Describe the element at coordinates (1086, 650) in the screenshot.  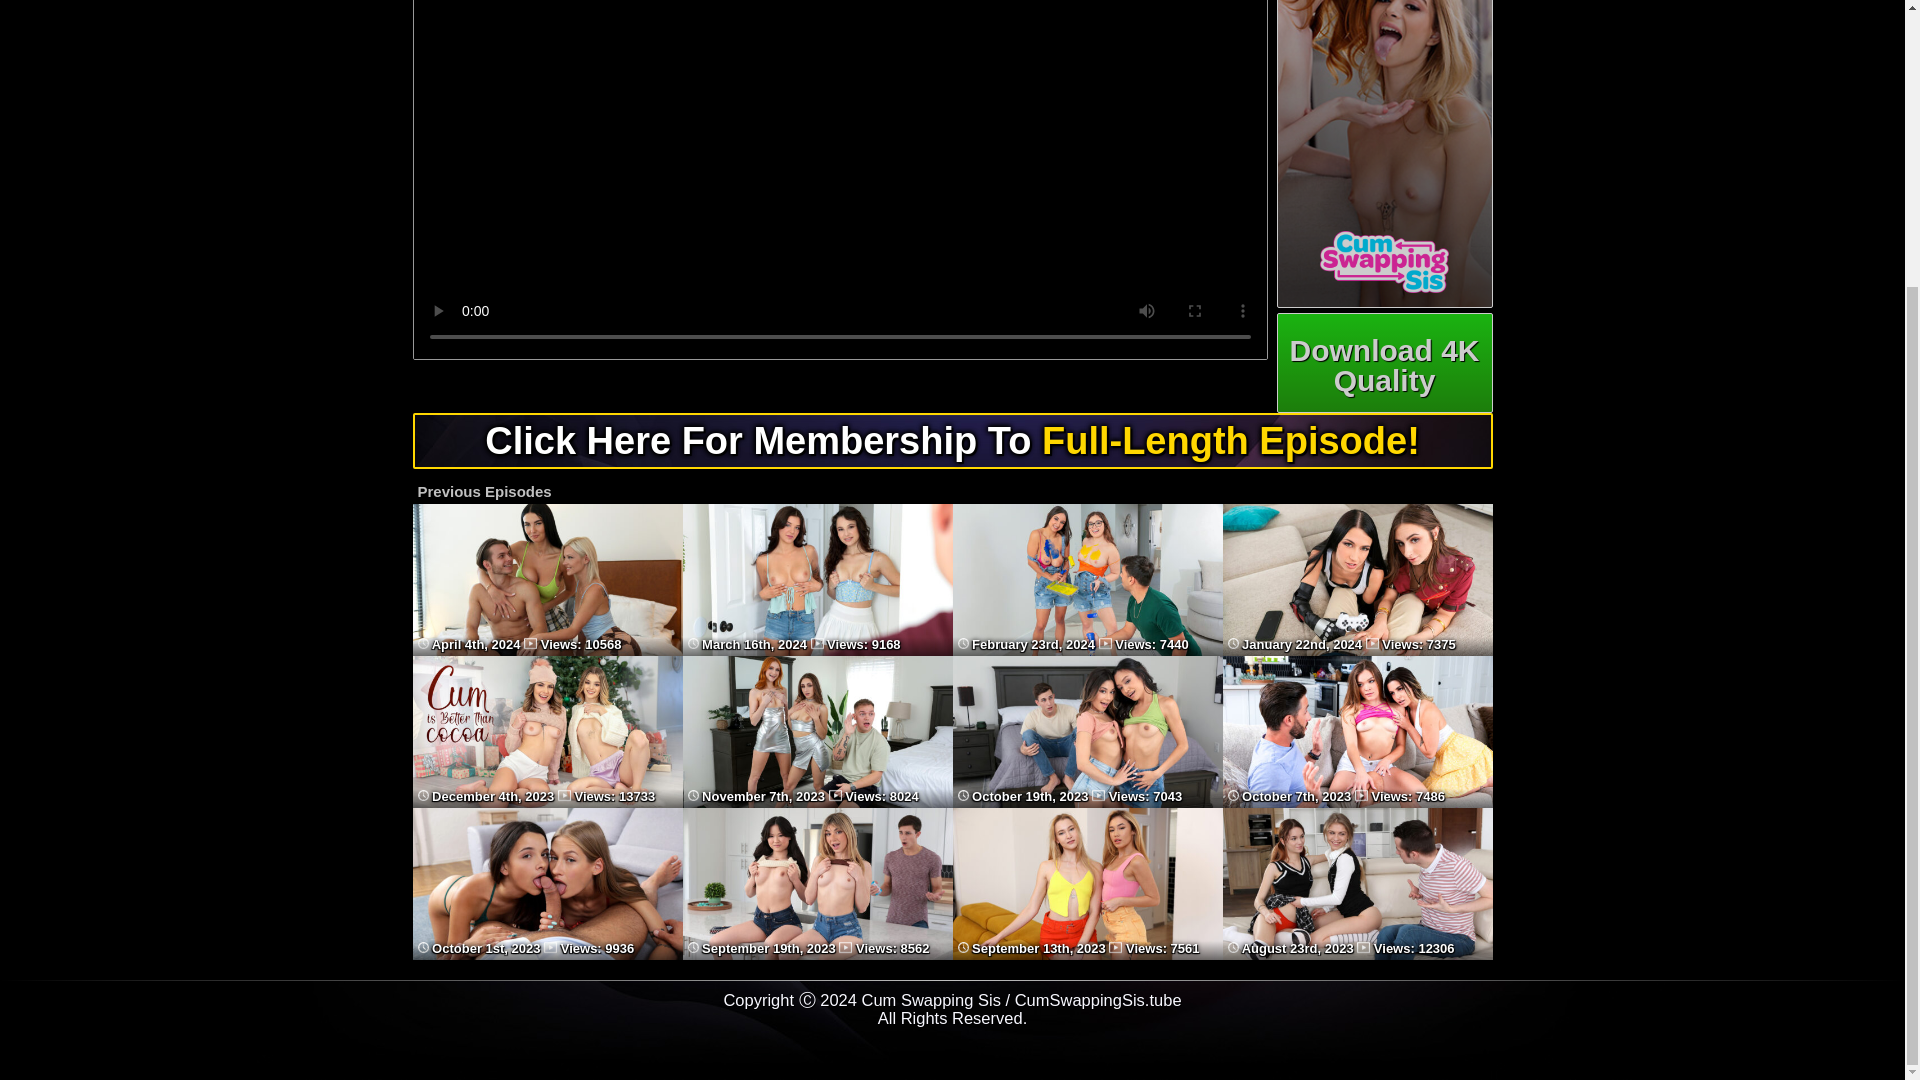
I see `Stepsis Gets A Fresh Coat` at that location.